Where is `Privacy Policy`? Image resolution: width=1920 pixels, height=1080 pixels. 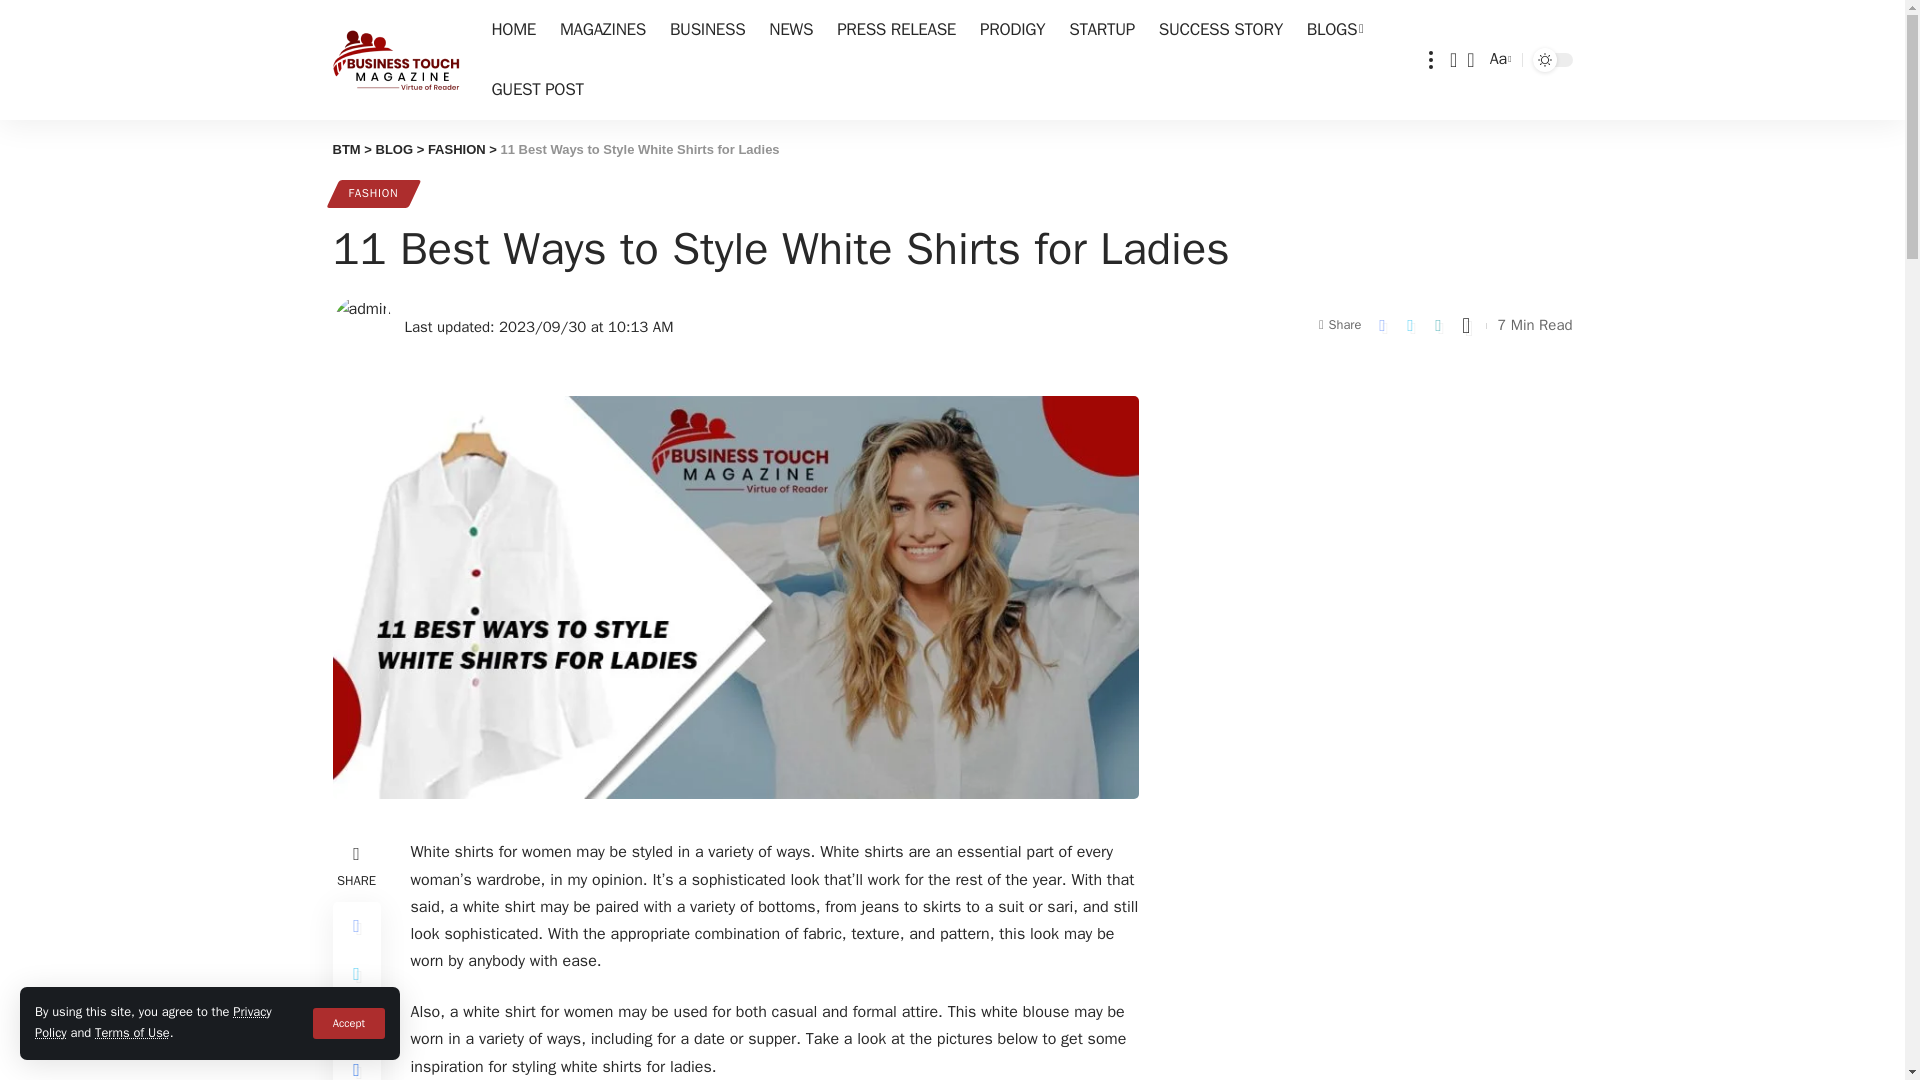 Privacy Policy is located at coordinates (153, 1023).